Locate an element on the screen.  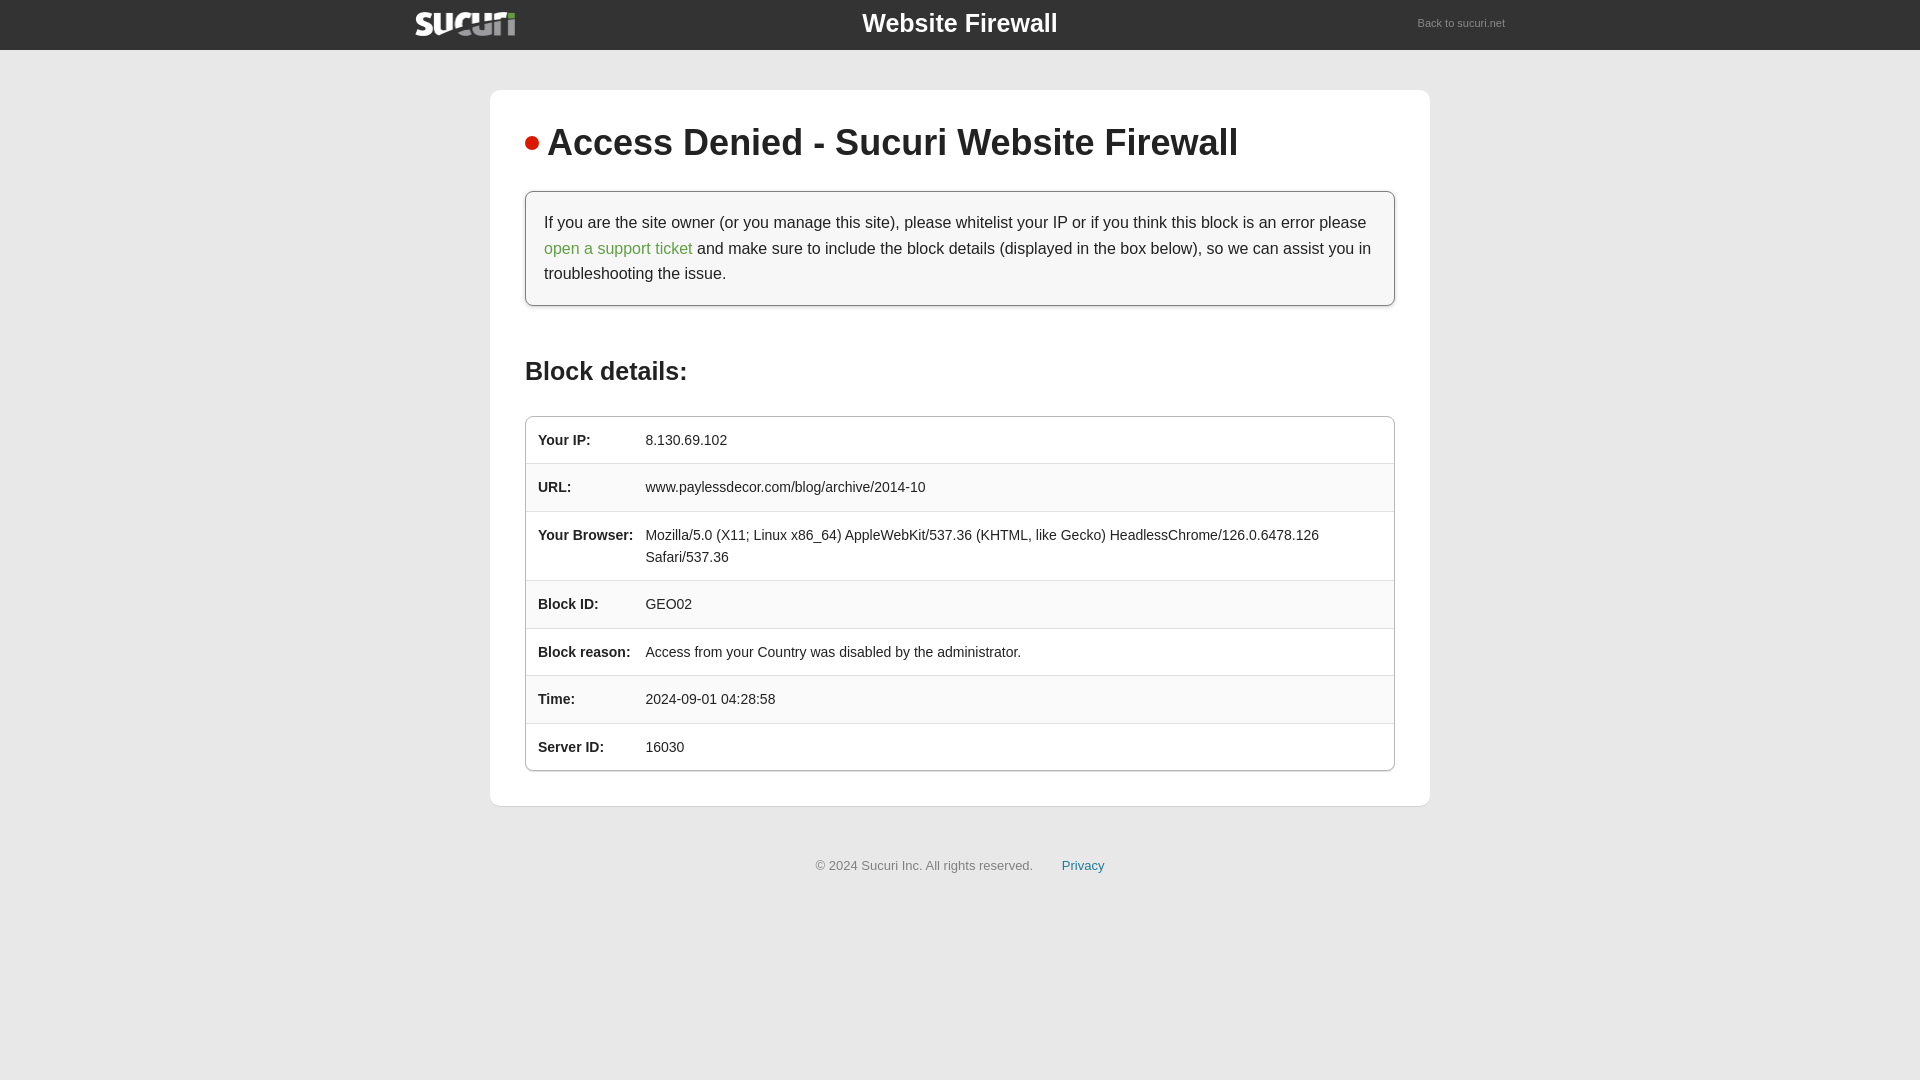
Privacy is located at coordinates (1083, 864).